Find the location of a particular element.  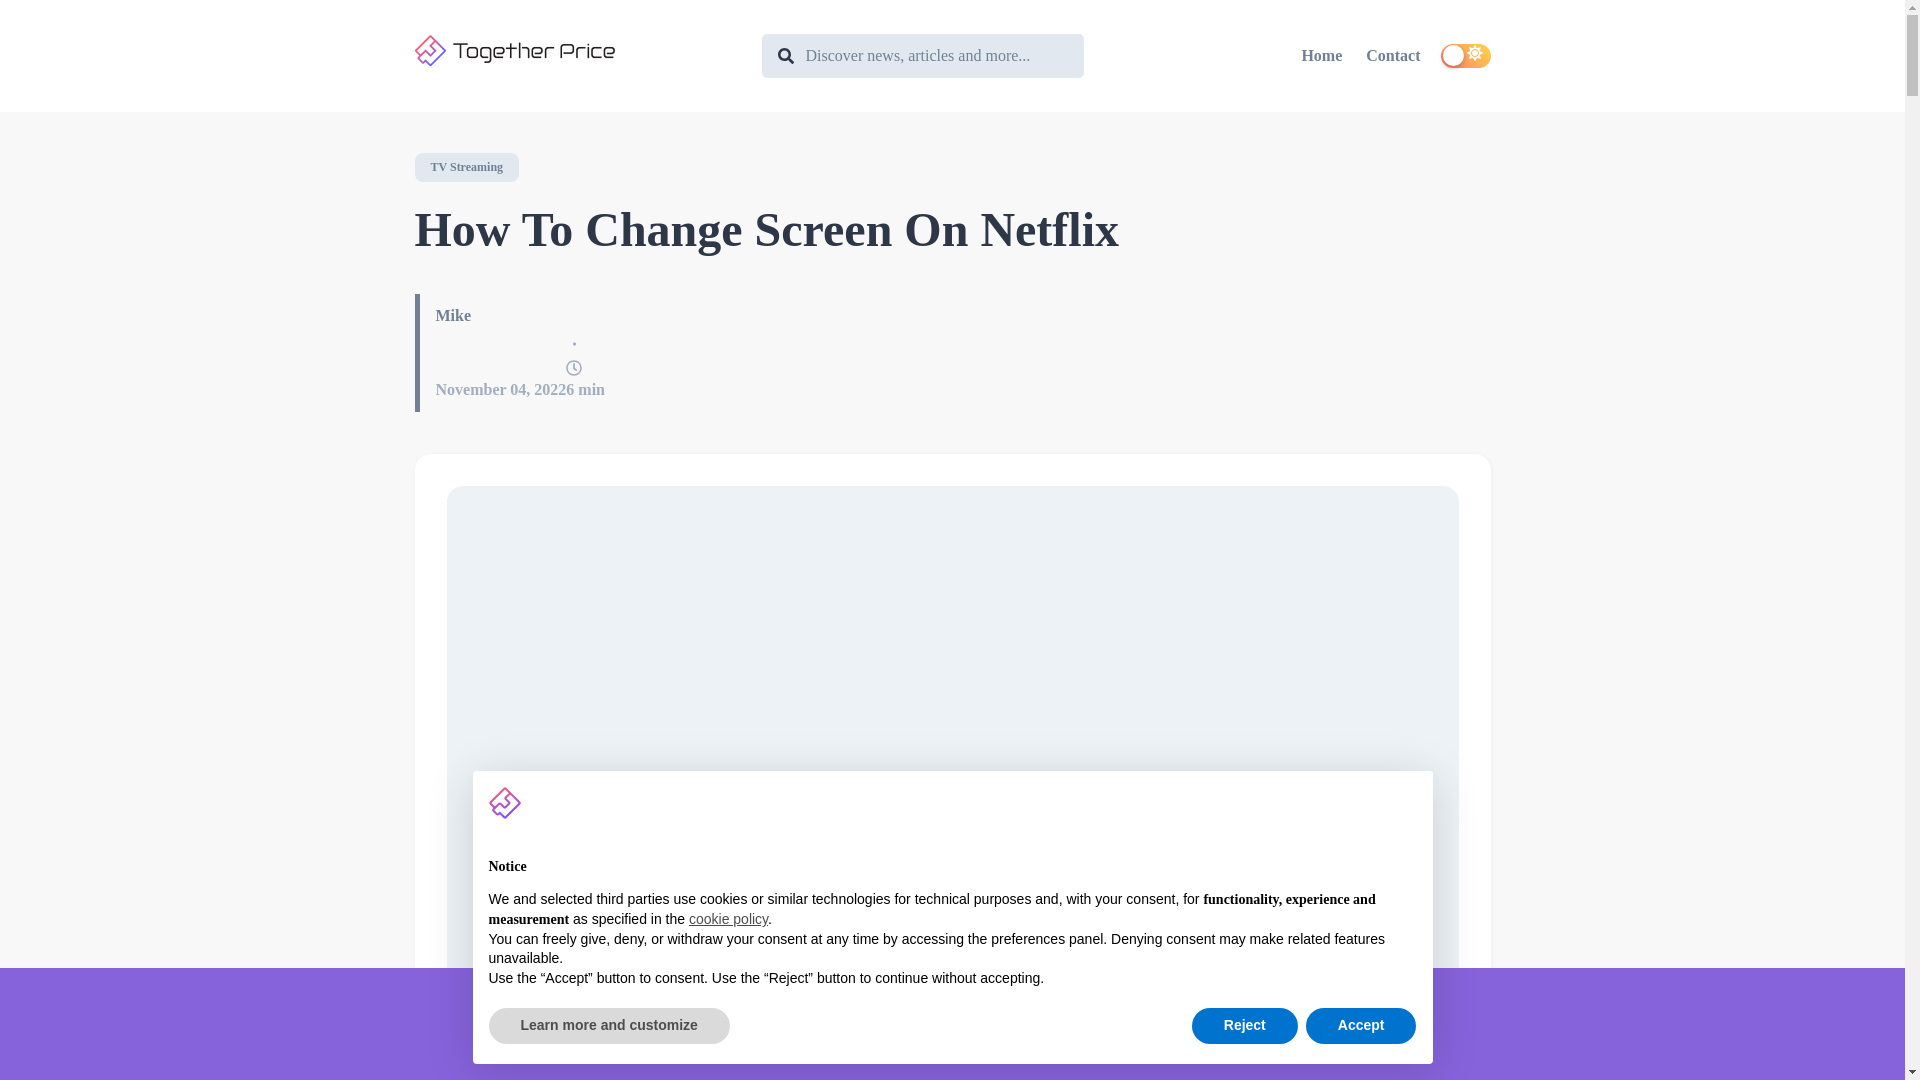

Home is located at coordinates (1321, 56).